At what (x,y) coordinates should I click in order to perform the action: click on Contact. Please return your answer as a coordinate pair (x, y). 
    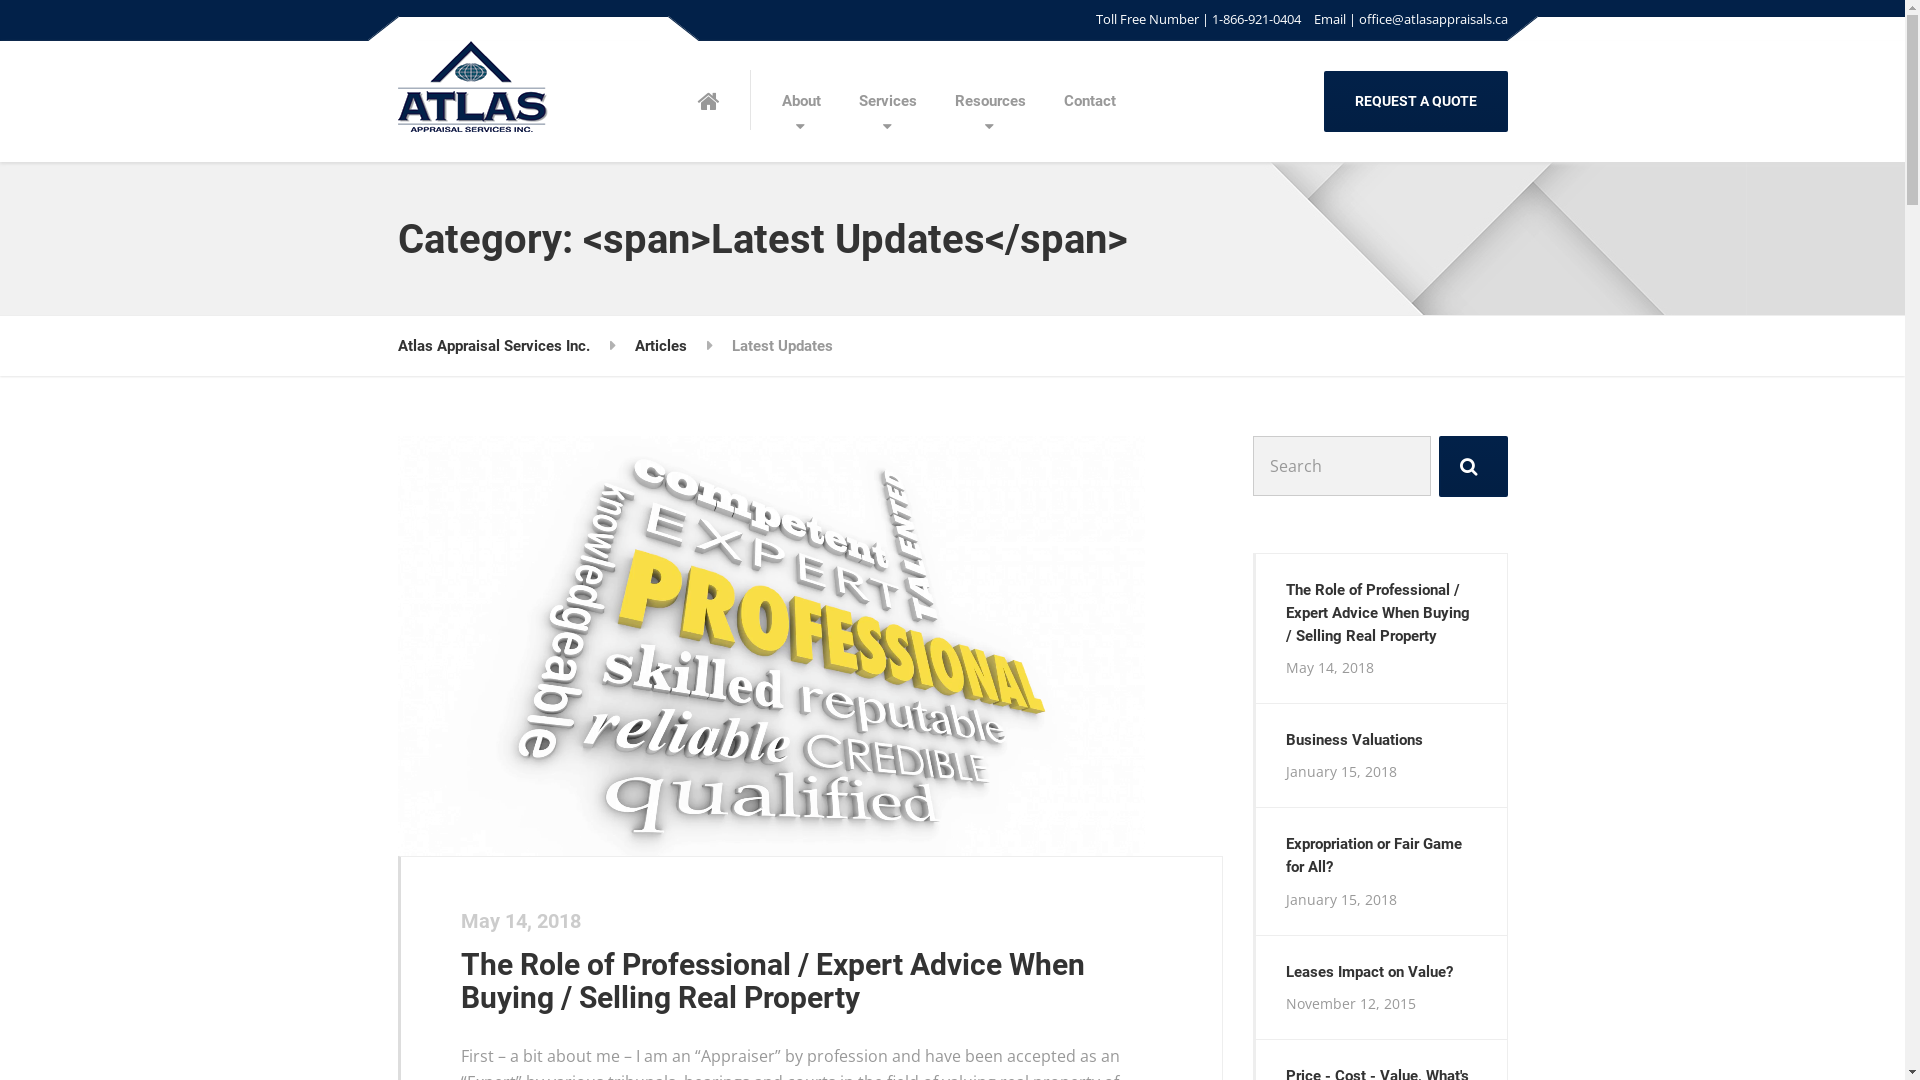
    Looking at the image, I should click on (1089, 101).